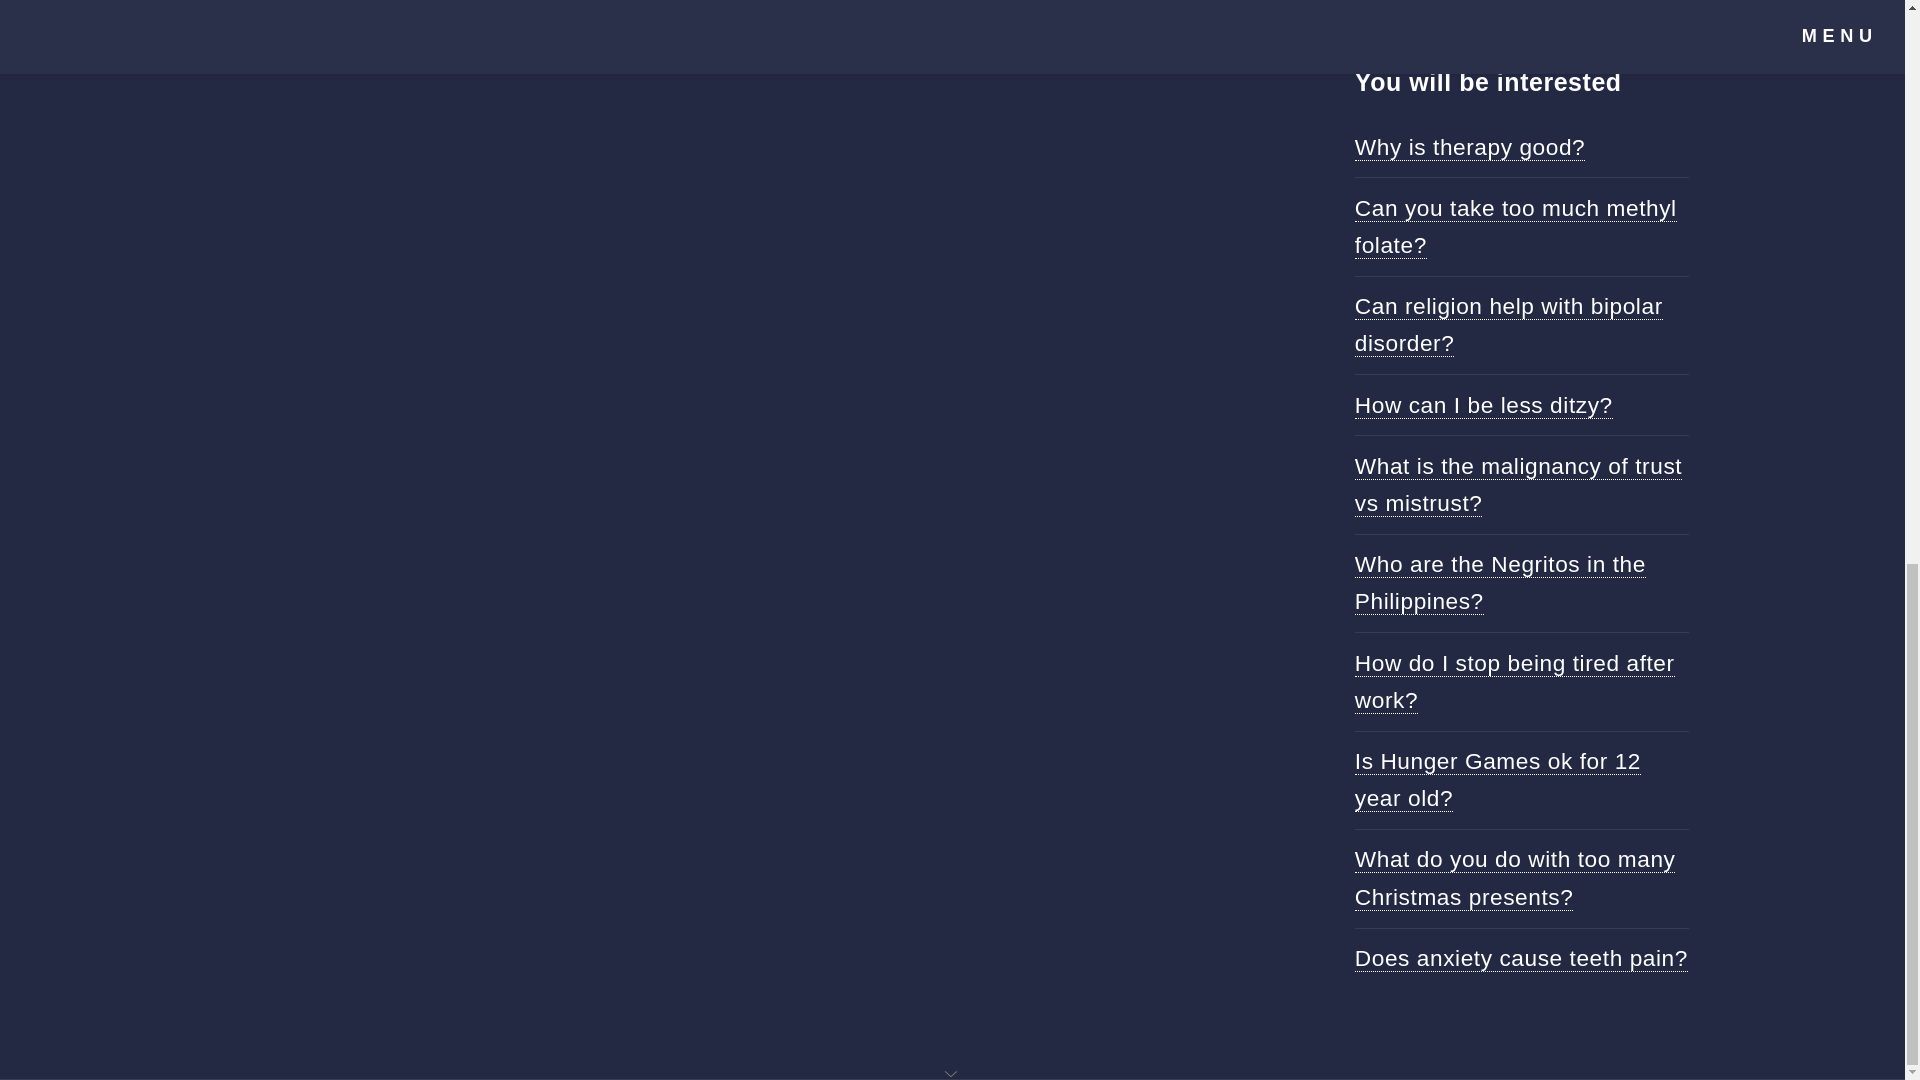  Describe the element at coordinates (1508, 324) in the screenshot. I see `Can religion help with bipolar disorder?` at that location.